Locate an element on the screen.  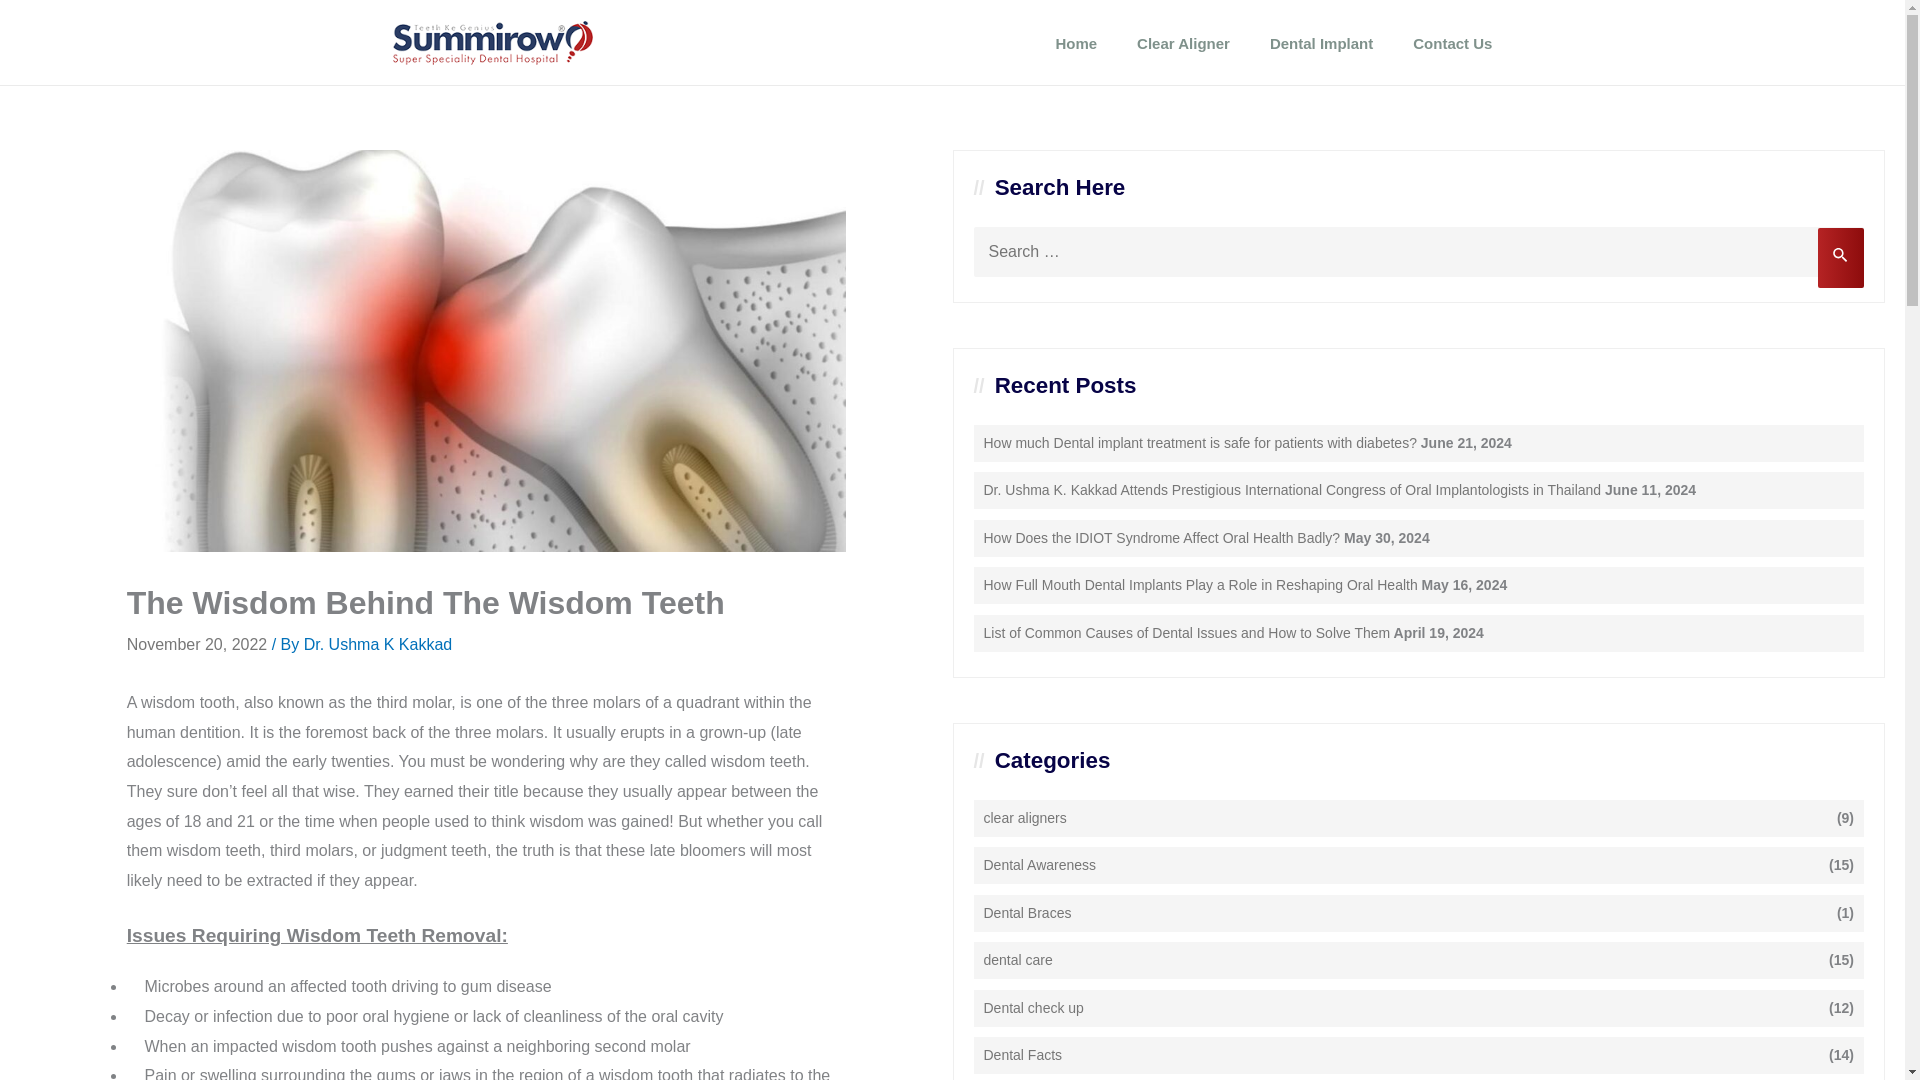
Dental check up is located at coordinates (1034, 1008).